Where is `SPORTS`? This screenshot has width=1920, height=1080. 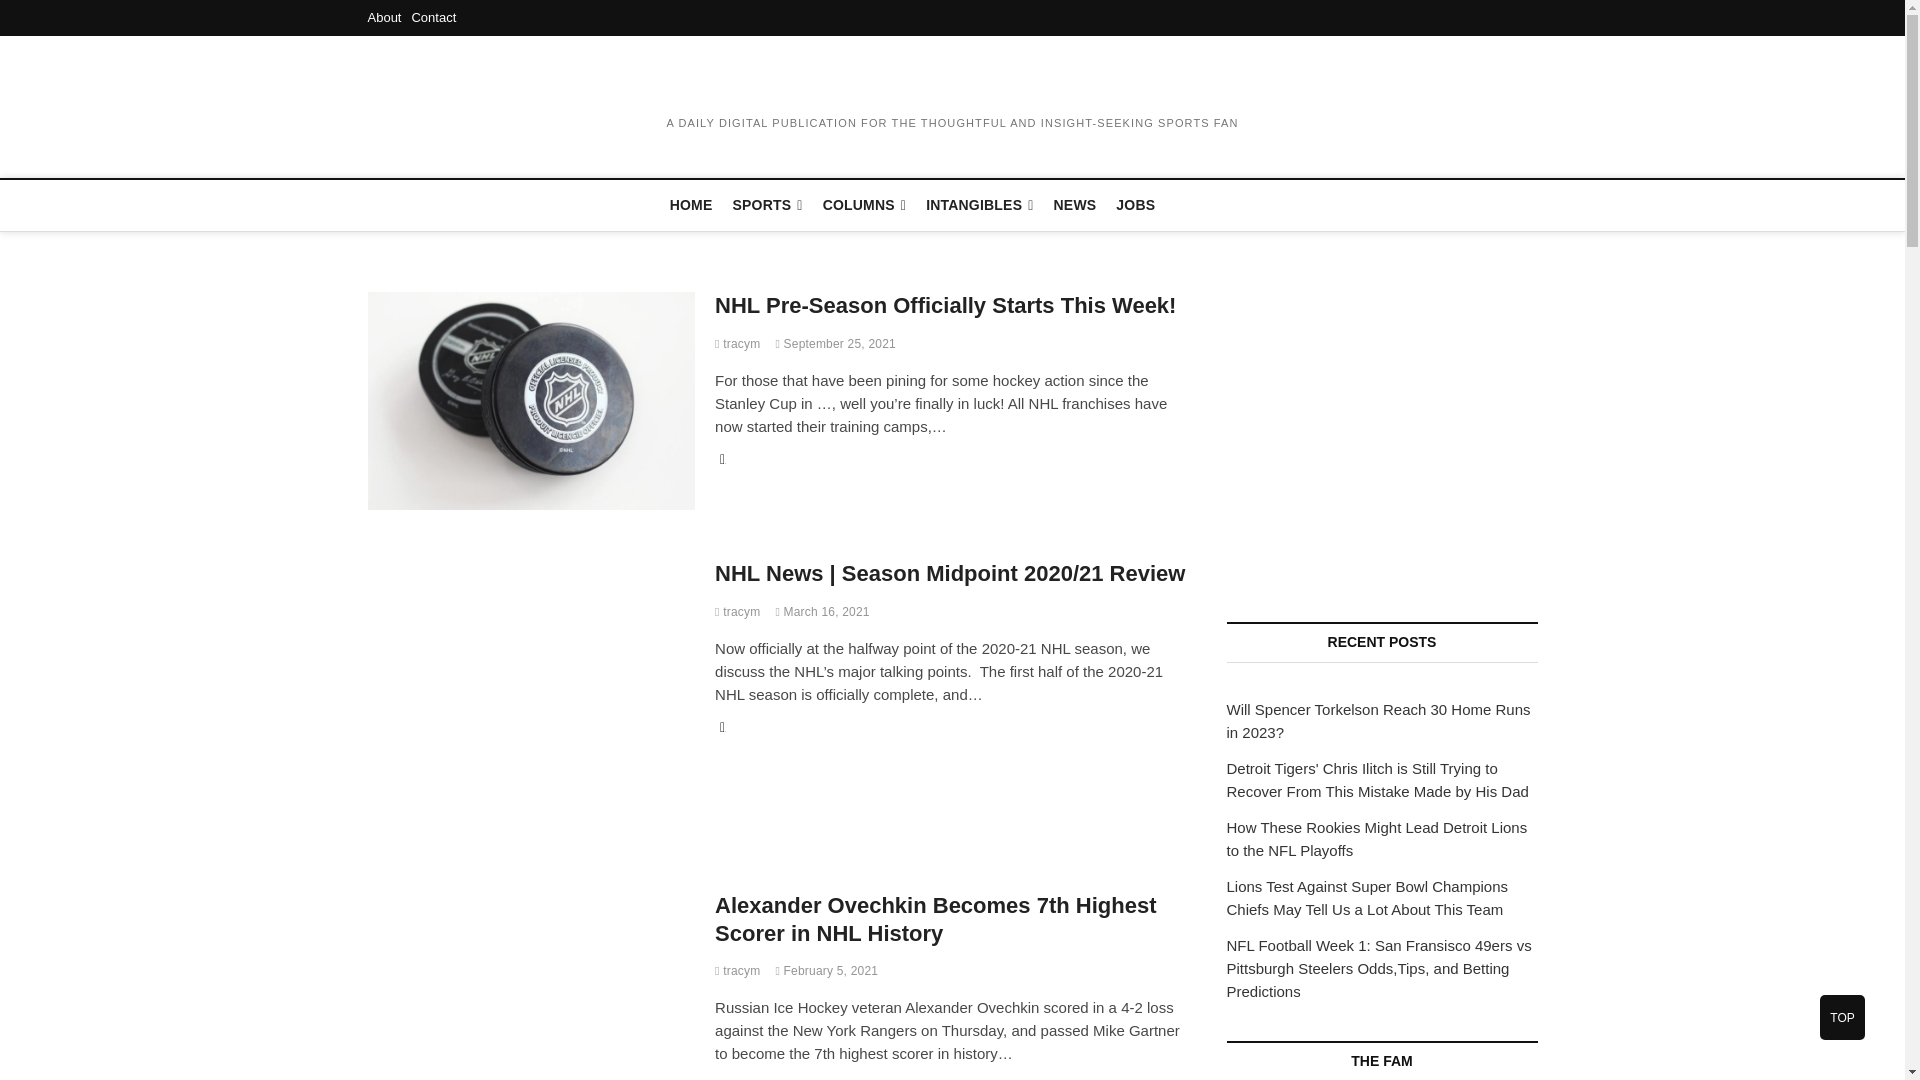
SPORTS is located at coordinates (768, 206).